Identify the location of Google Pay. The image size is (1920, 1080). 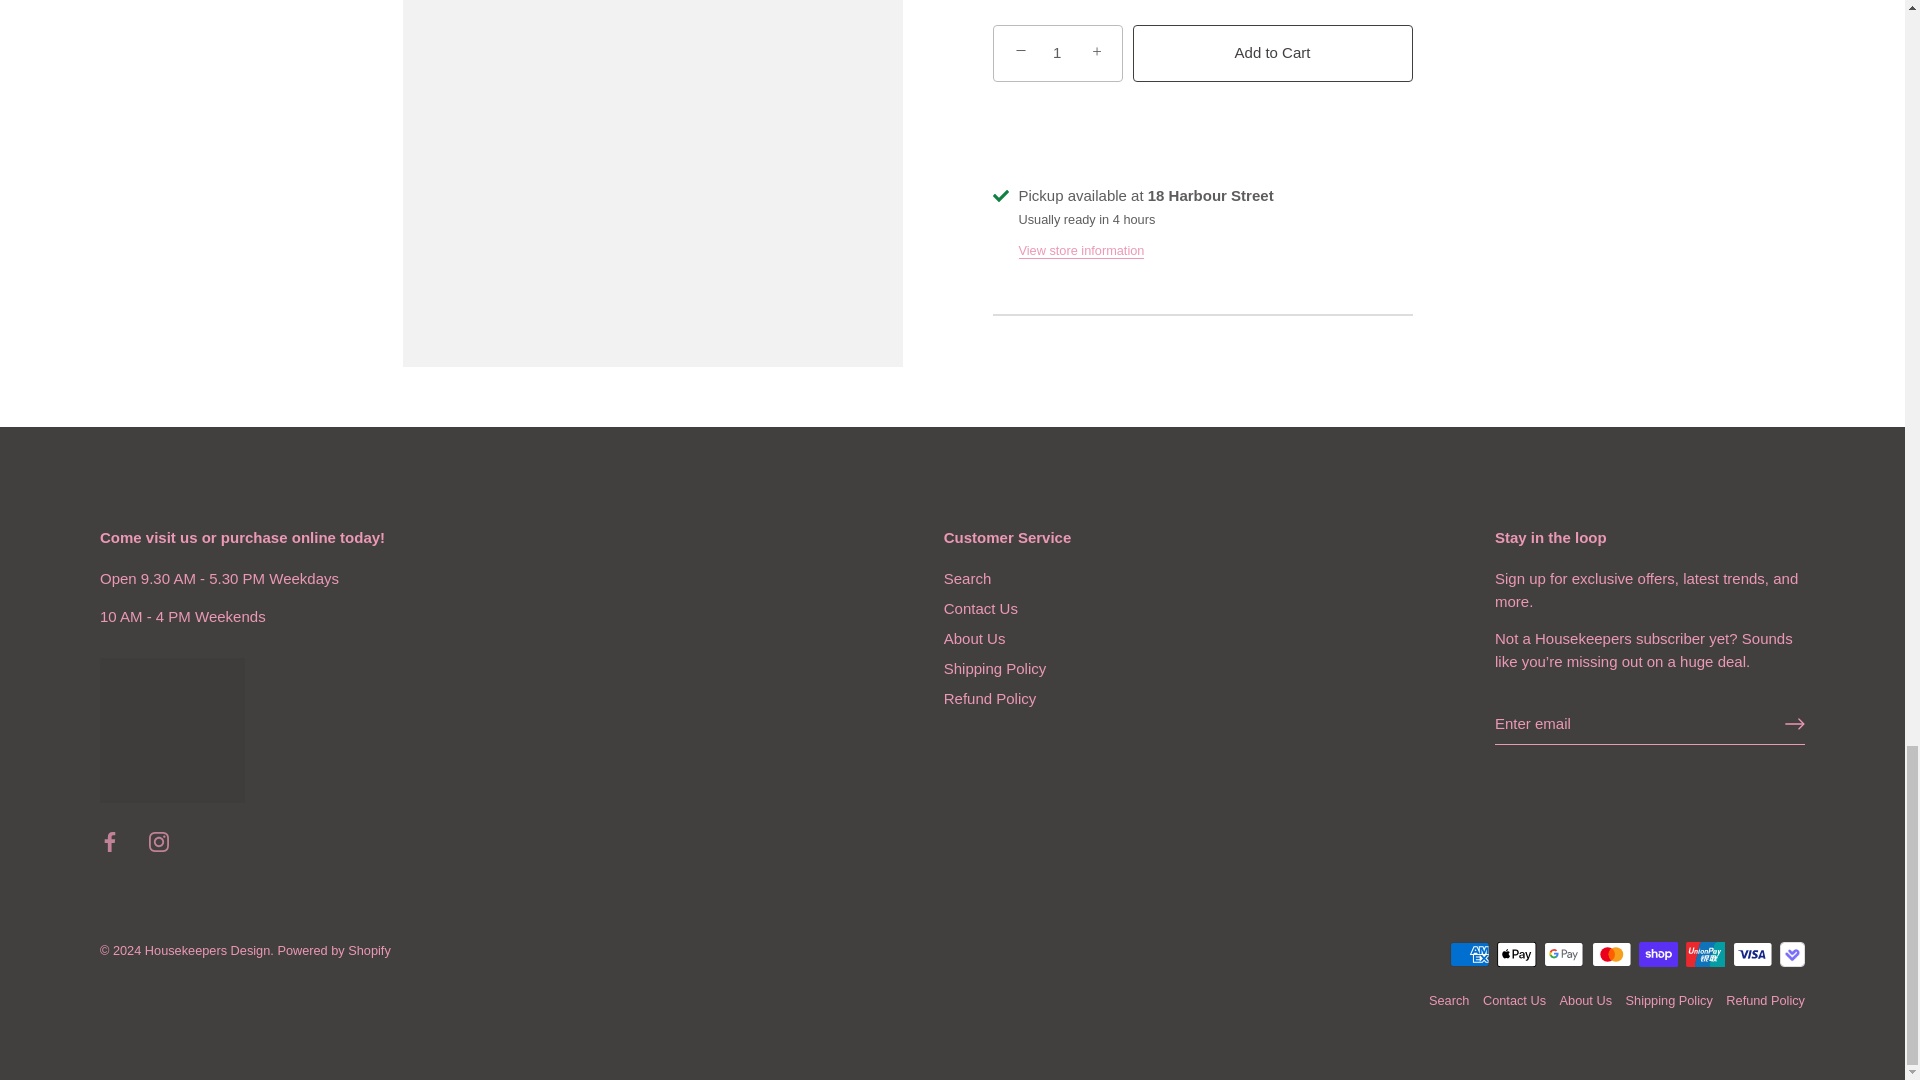
(1564, 954).